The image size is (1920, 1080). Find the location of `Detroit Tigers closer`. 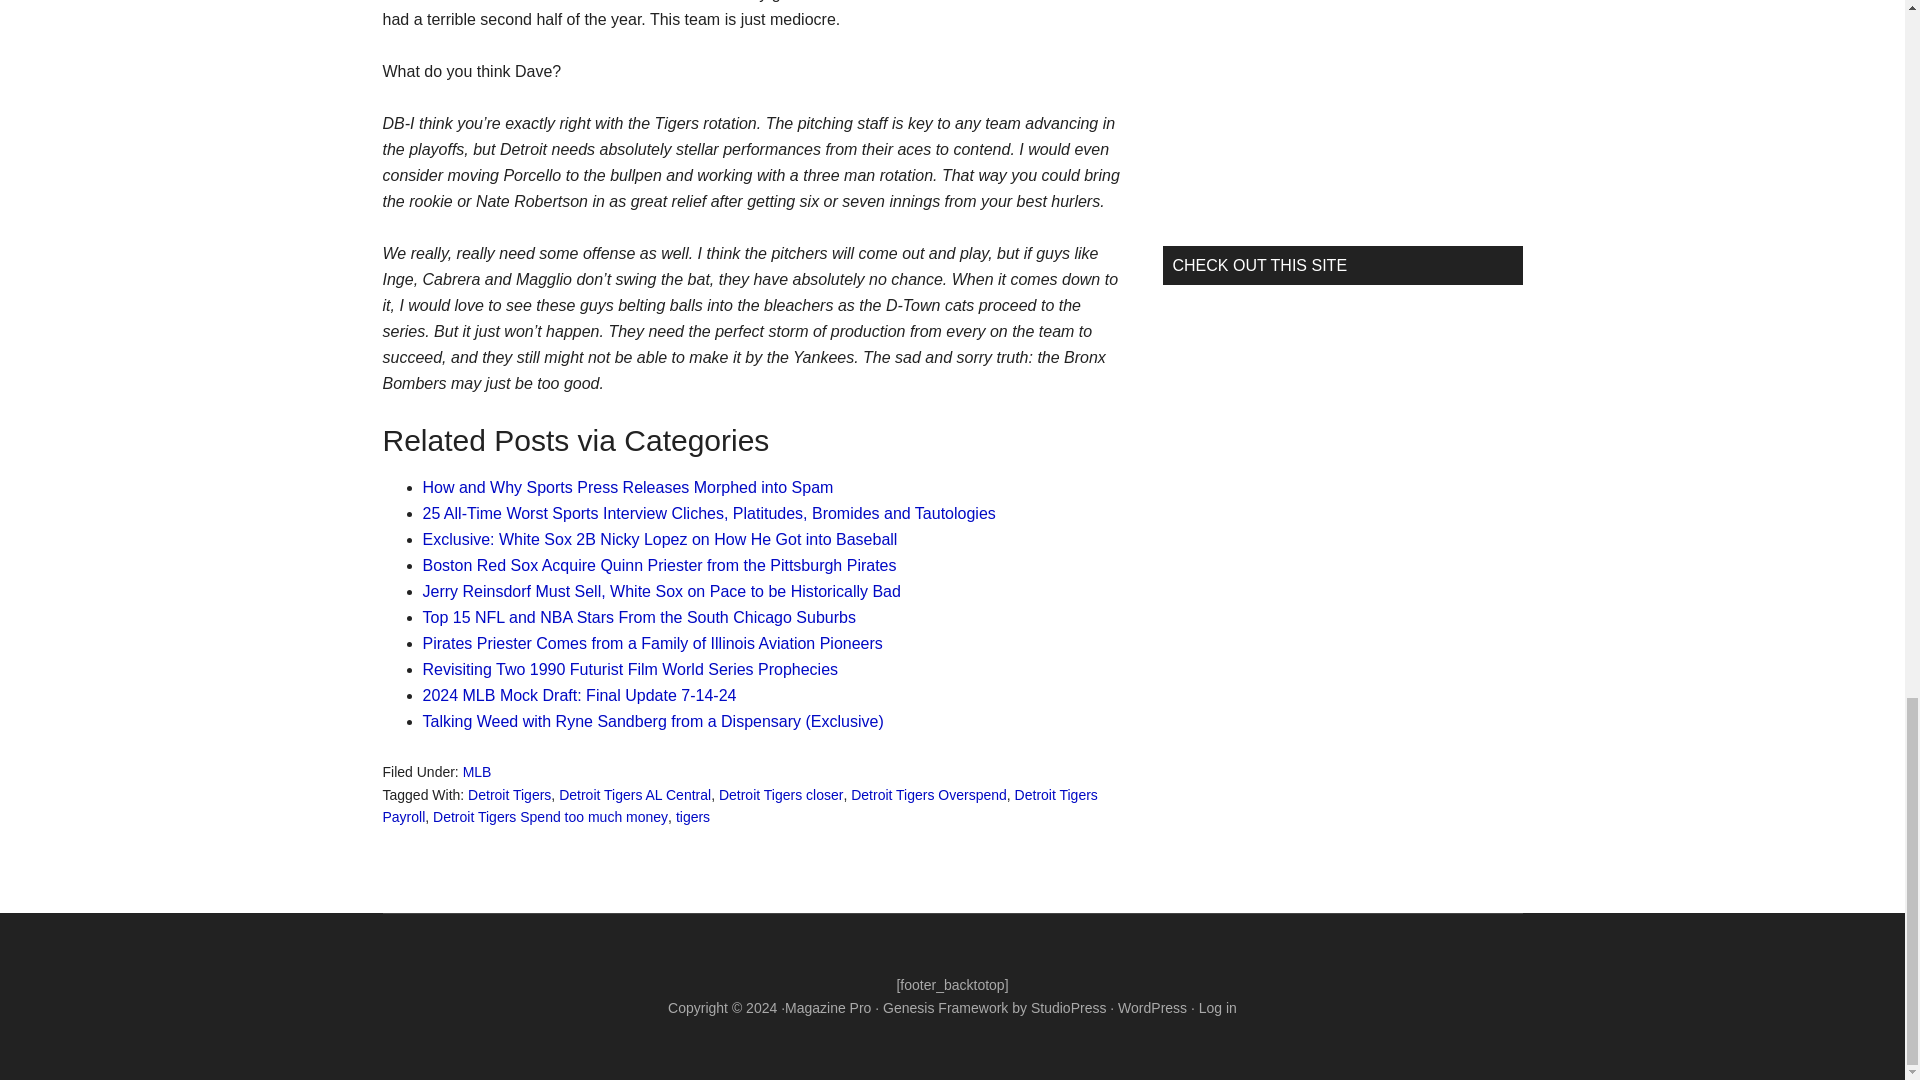

Detroit Tigers closer is located at coordinates (780, 795).